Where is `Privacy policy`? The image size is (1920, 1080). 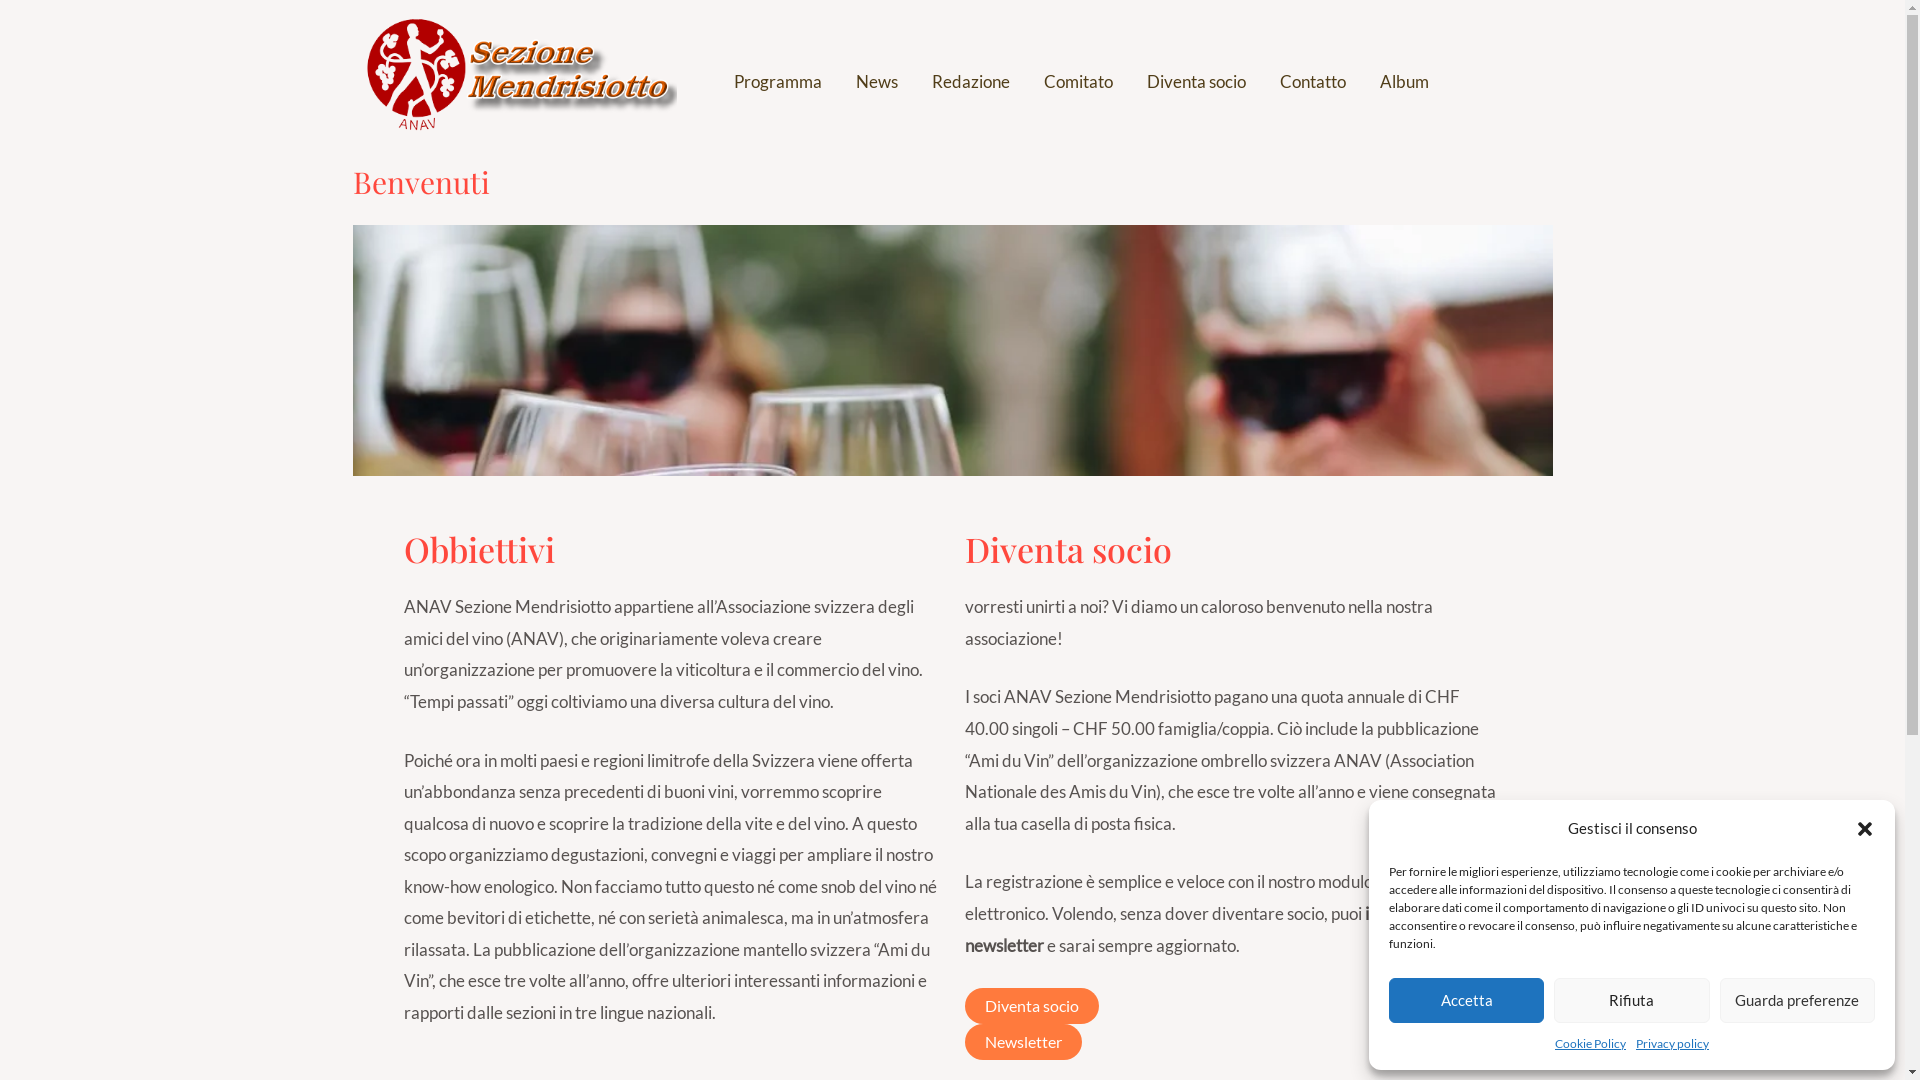 Privacy policy is located at coordinates (1672, 1044).